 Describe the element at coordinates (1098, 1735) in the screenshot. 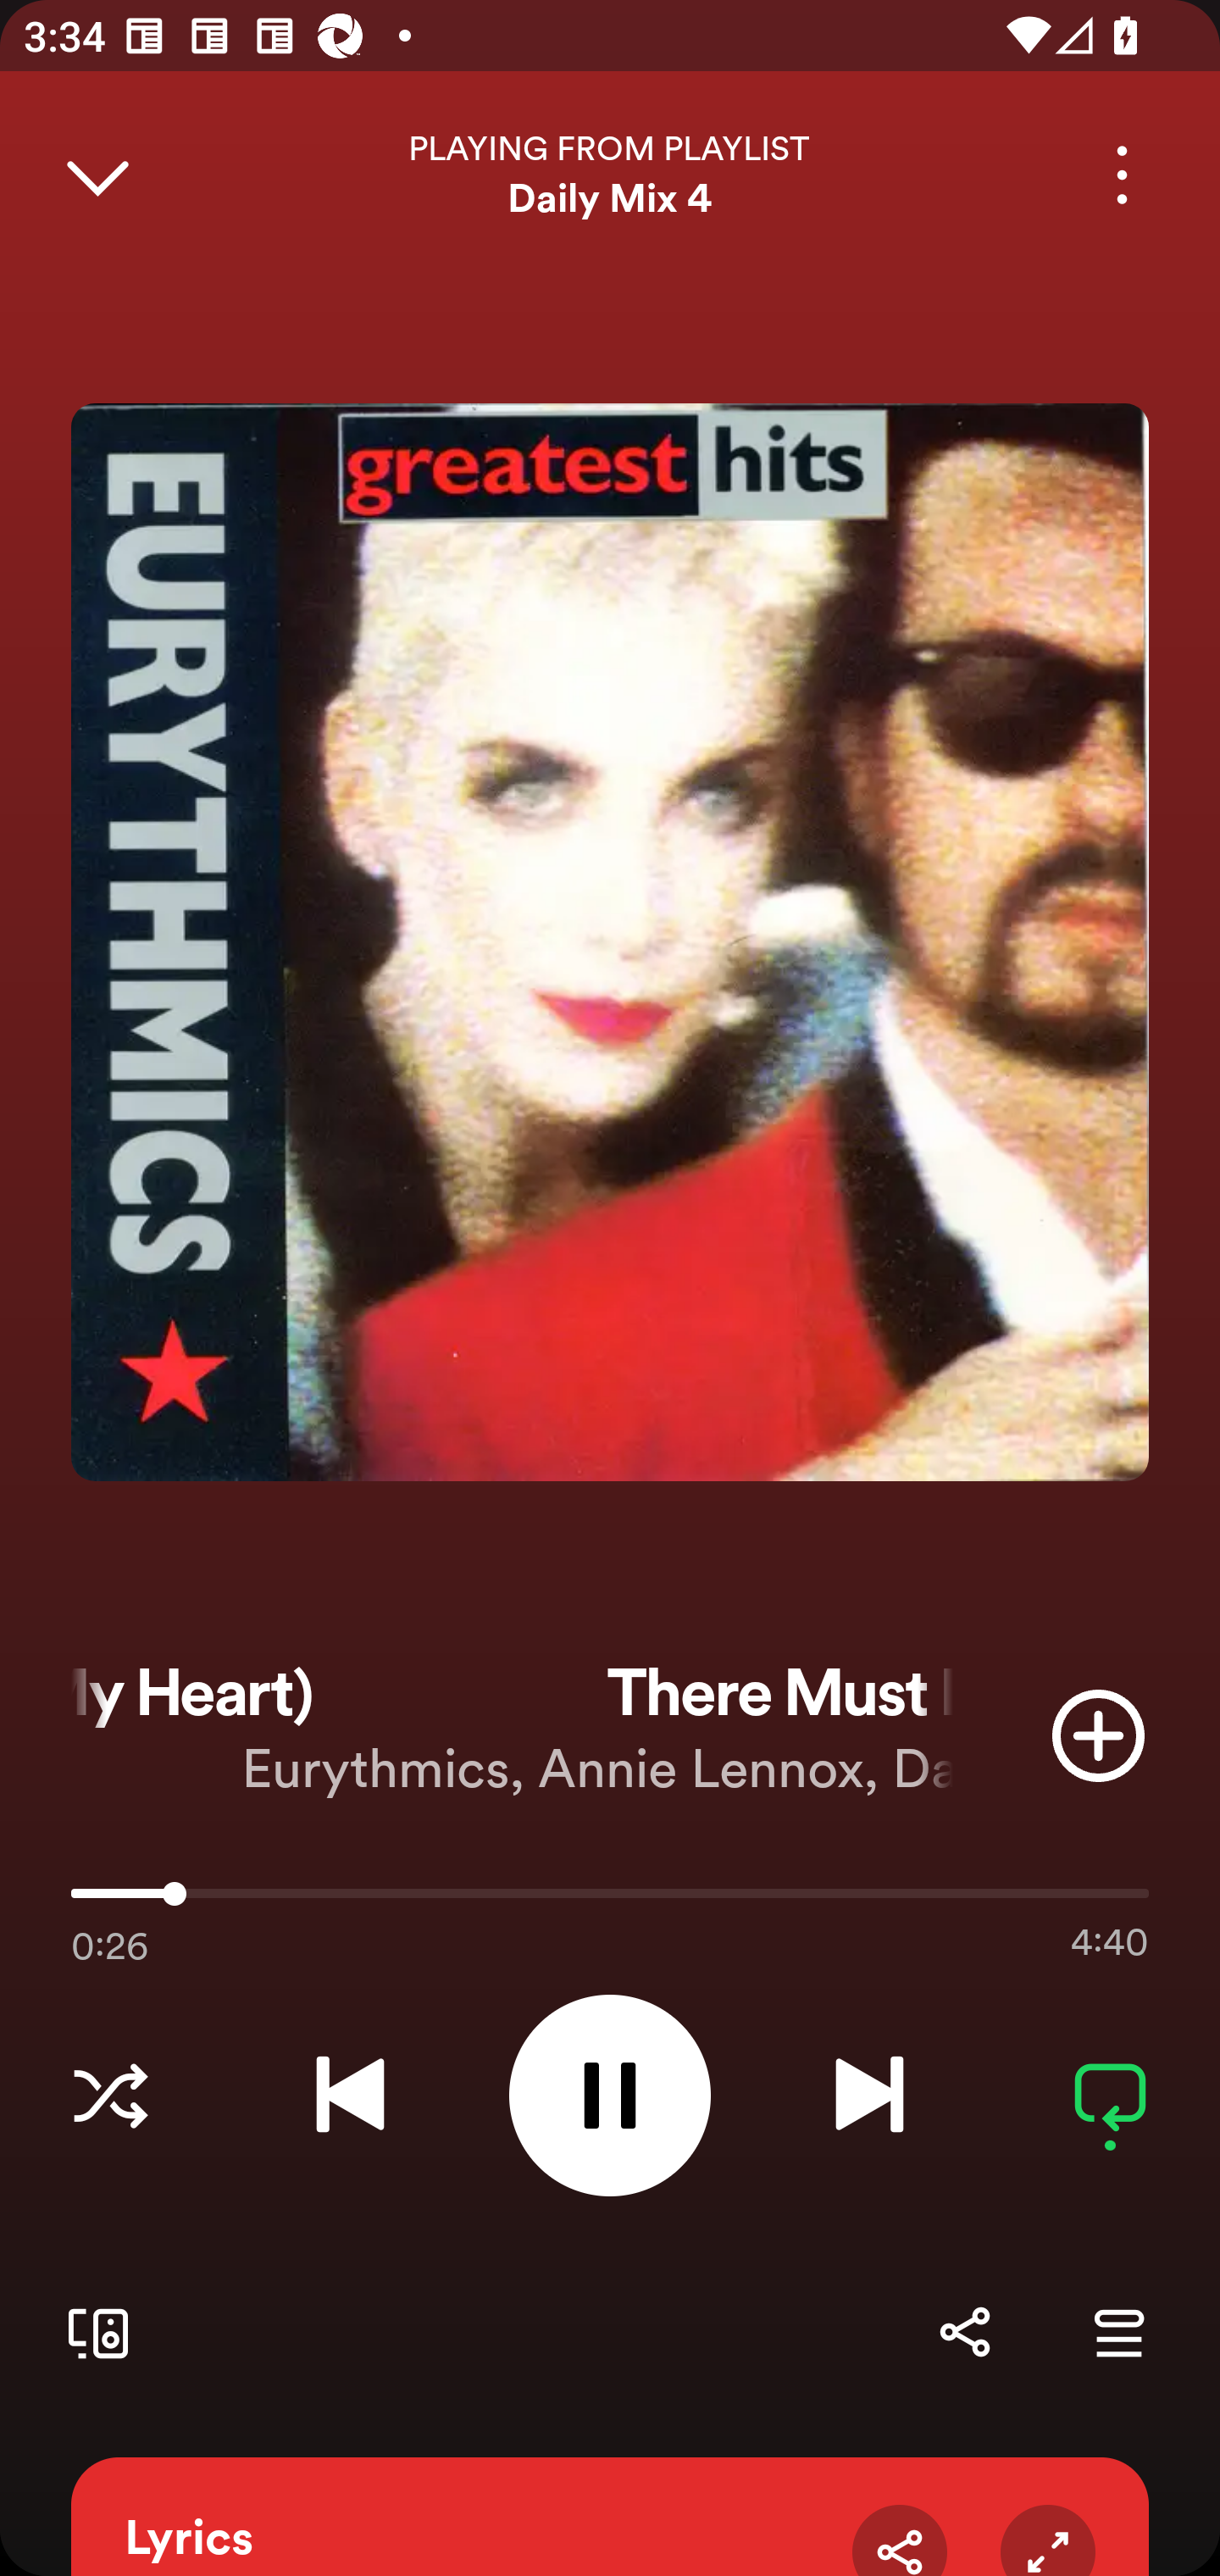

I see `Add item` at that location.